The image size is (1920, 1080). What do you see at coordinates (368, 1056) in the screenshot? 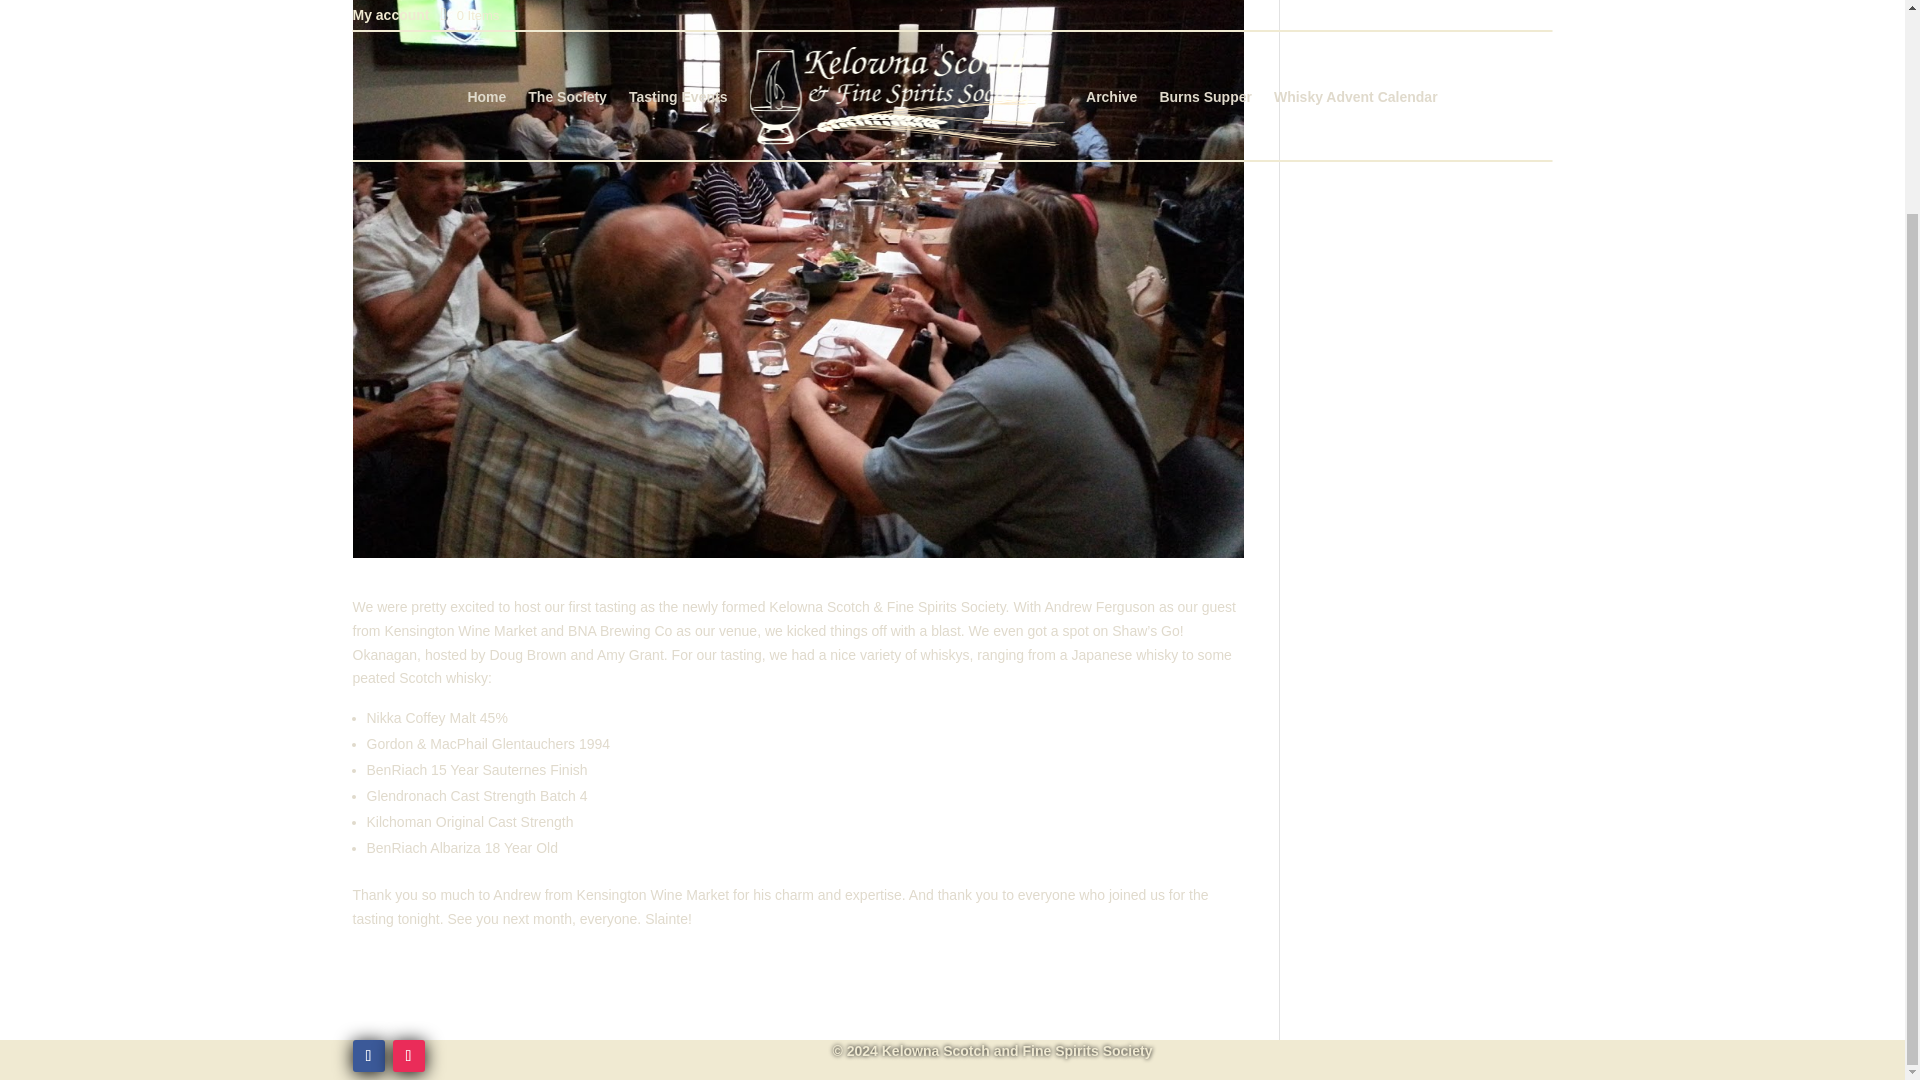
I see `Follow on Facebook` at bounding box center [368, 1056].